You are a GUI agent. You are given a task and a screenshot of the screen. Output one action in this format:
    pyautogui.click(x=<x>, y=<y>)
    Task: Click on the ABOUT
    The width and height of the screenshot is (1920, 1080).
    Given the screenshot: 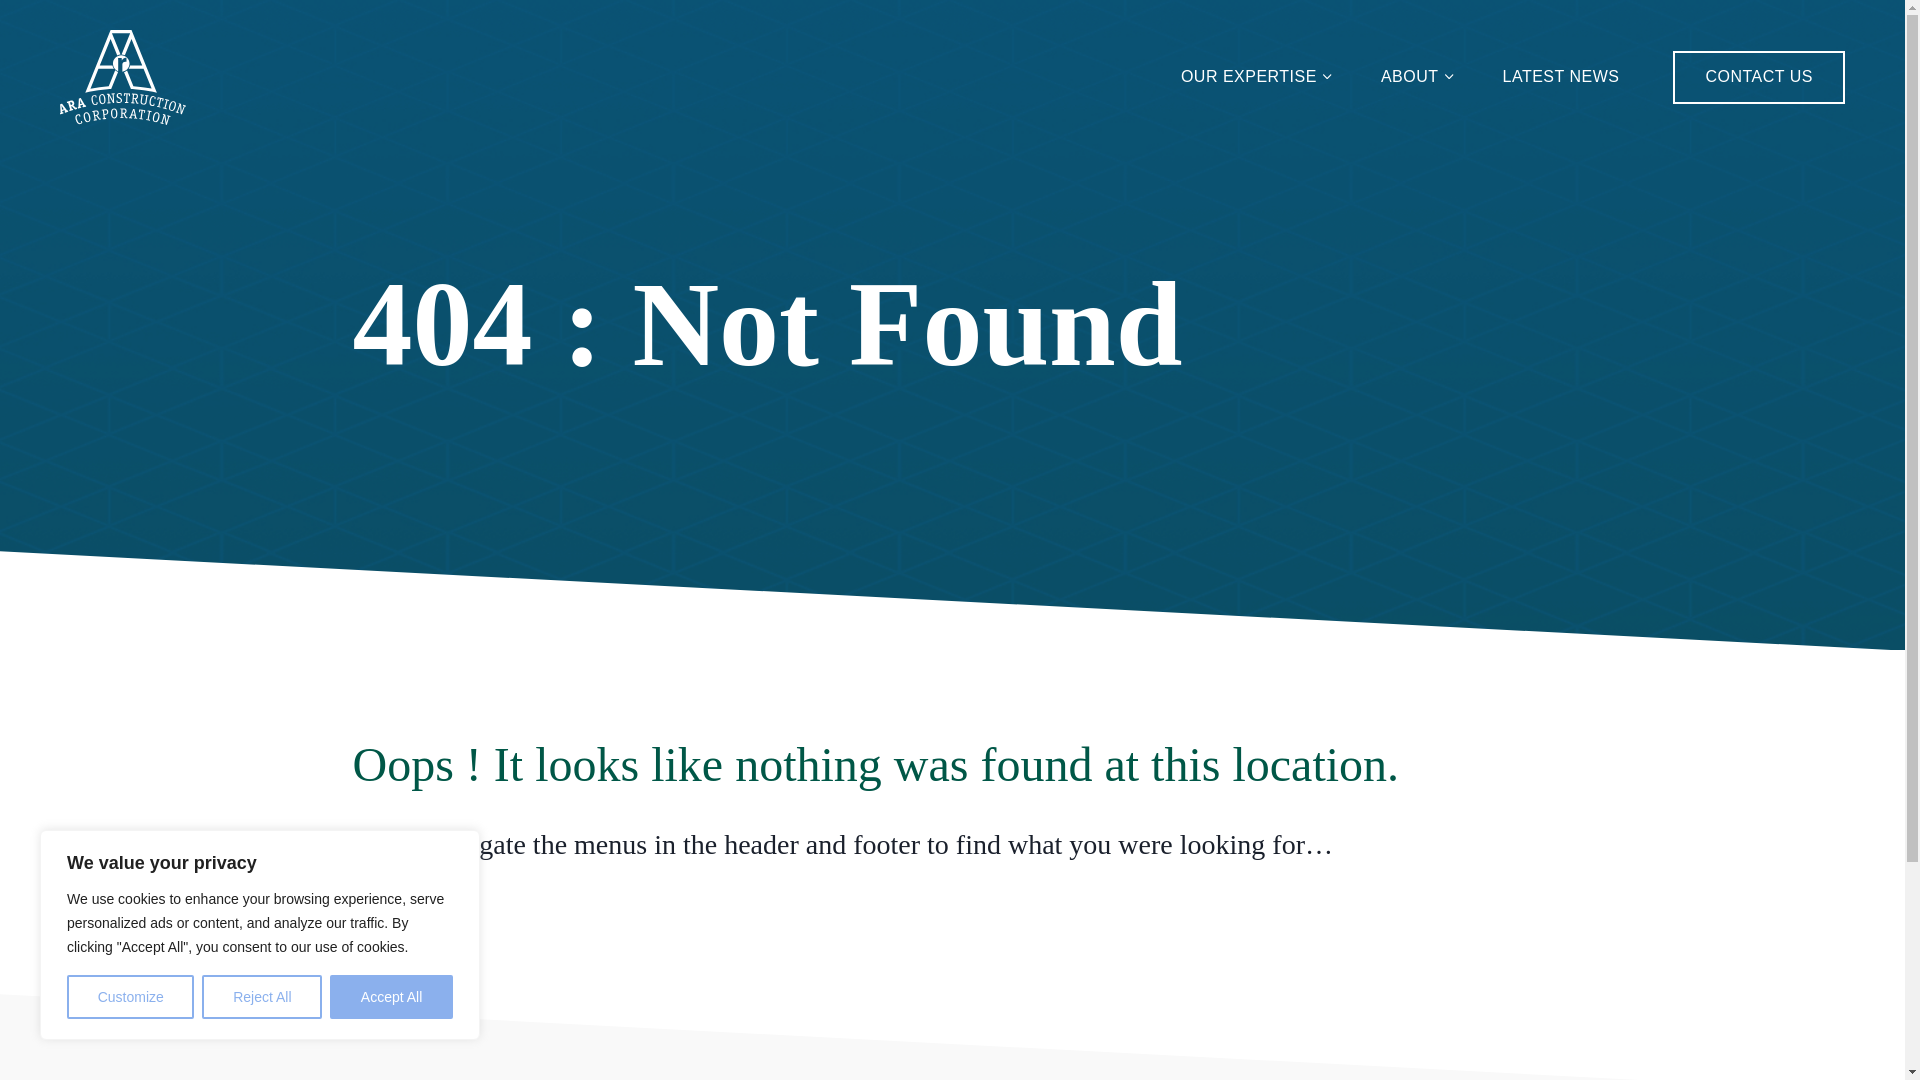 What is the action you would take?
    pyautogui.click(x=1418, y=78)
    